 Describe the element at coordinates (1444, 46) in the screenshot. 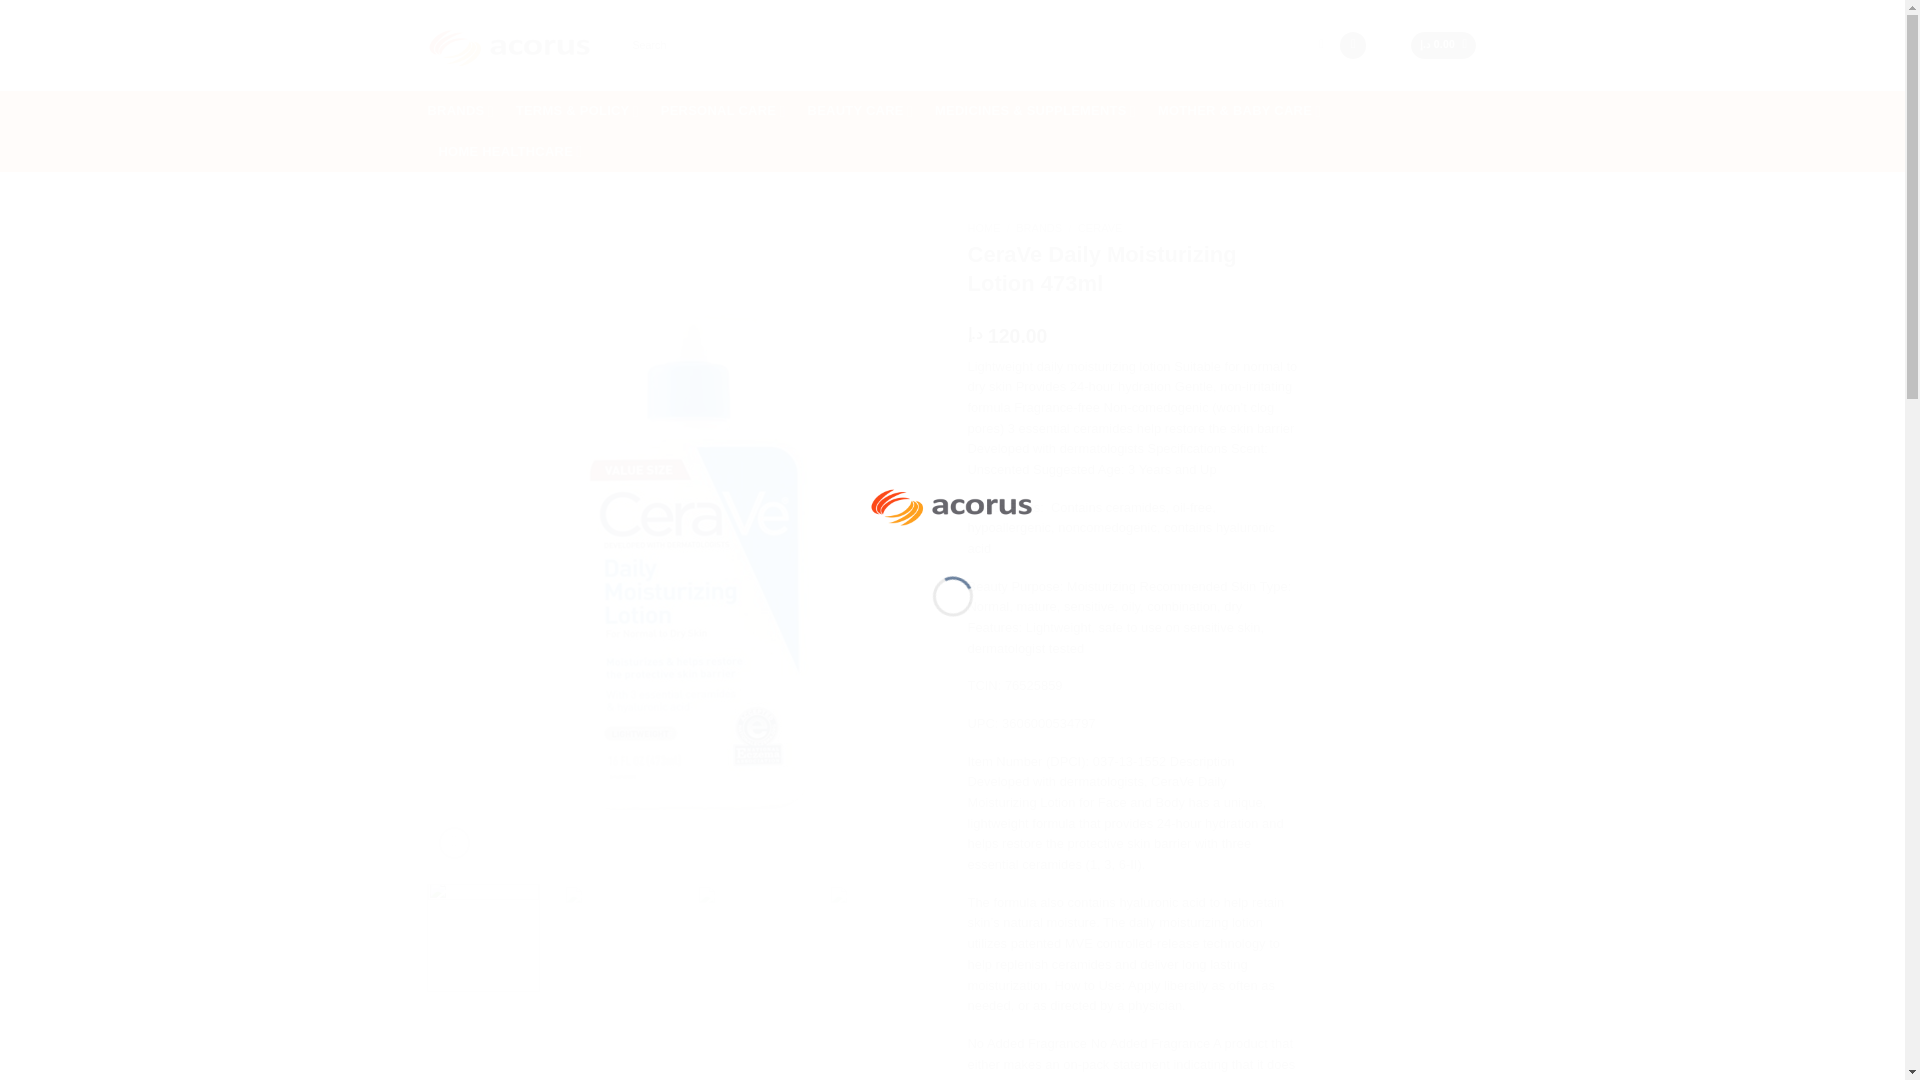

I see `Cart` at that location.